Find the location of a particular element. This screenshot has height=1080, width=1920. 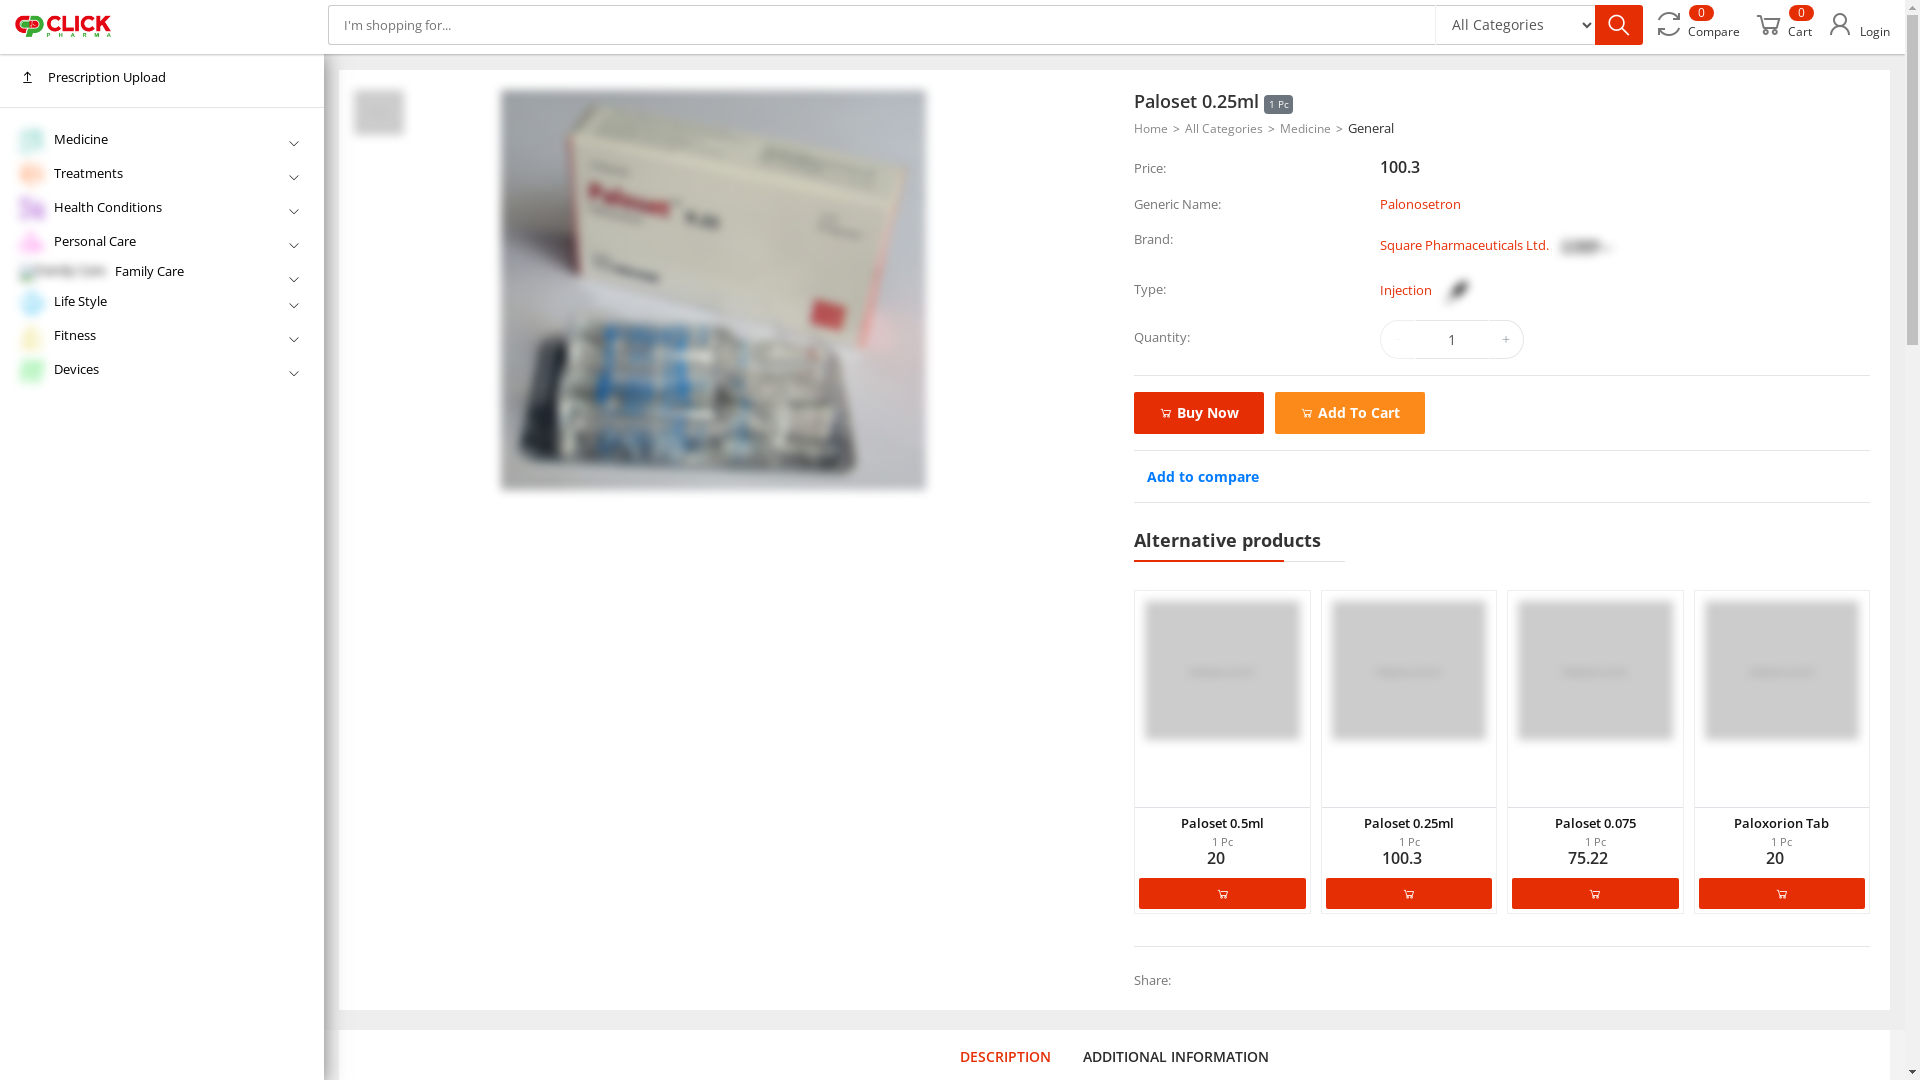

Add to cart is located at coordinates (1409, 894).